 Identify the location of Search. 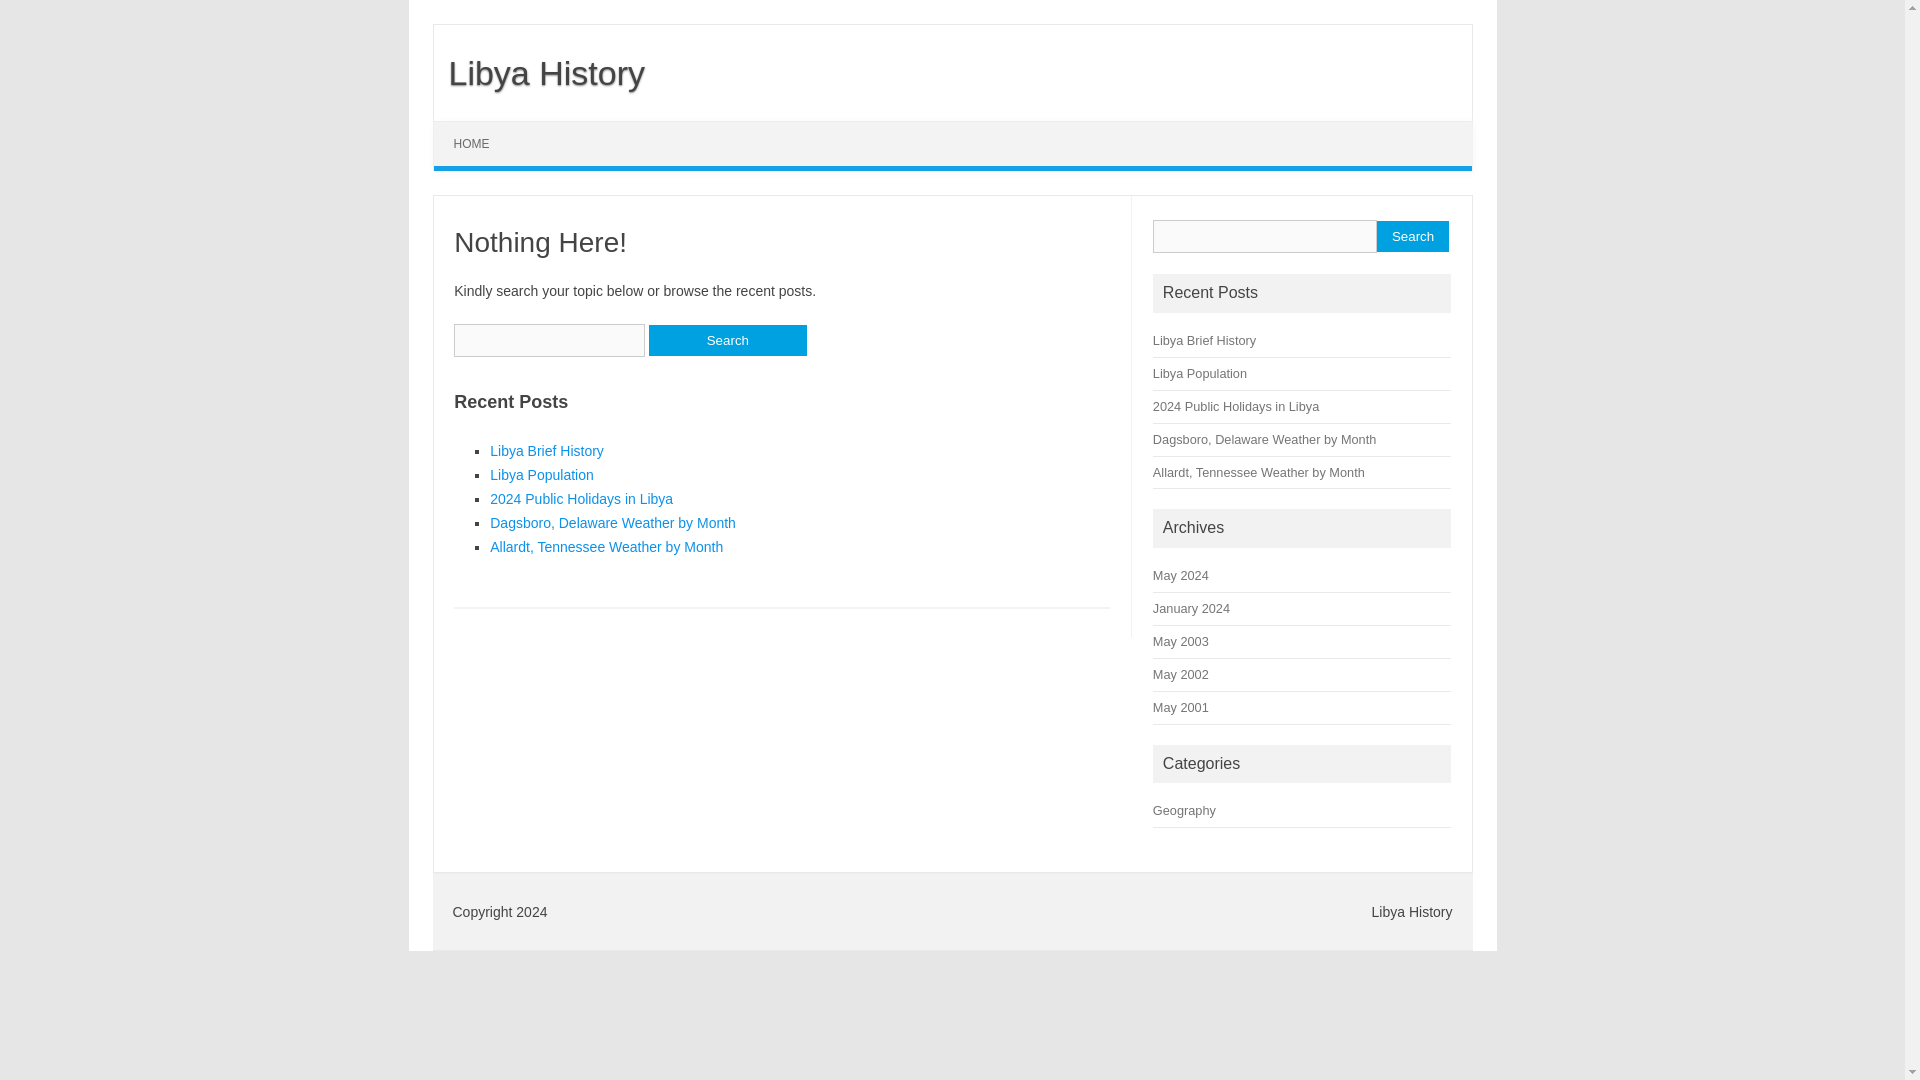
(727, 340).